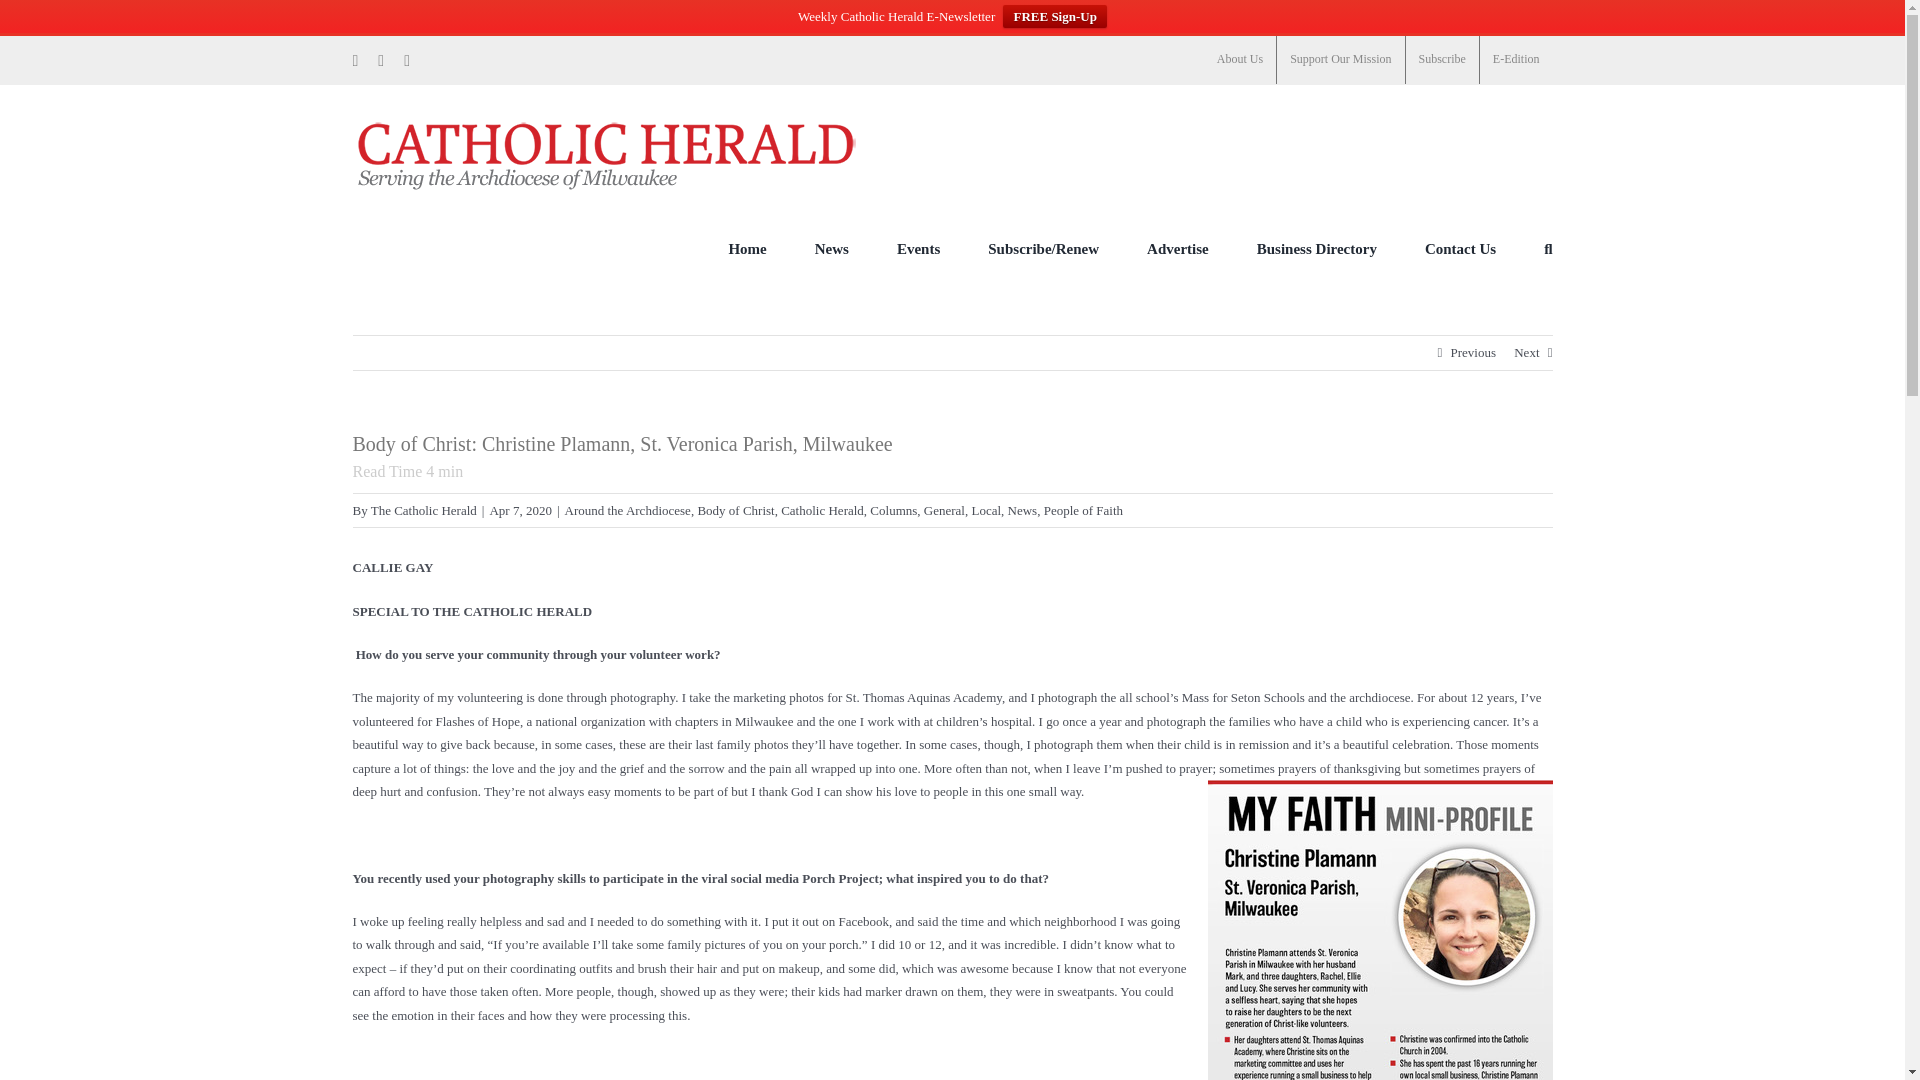 This screenshot has height=1080, width=1920. Describe the element at coordinates (1054, 16) in the screenshot. I see `FREE Sign-Up` at that location.